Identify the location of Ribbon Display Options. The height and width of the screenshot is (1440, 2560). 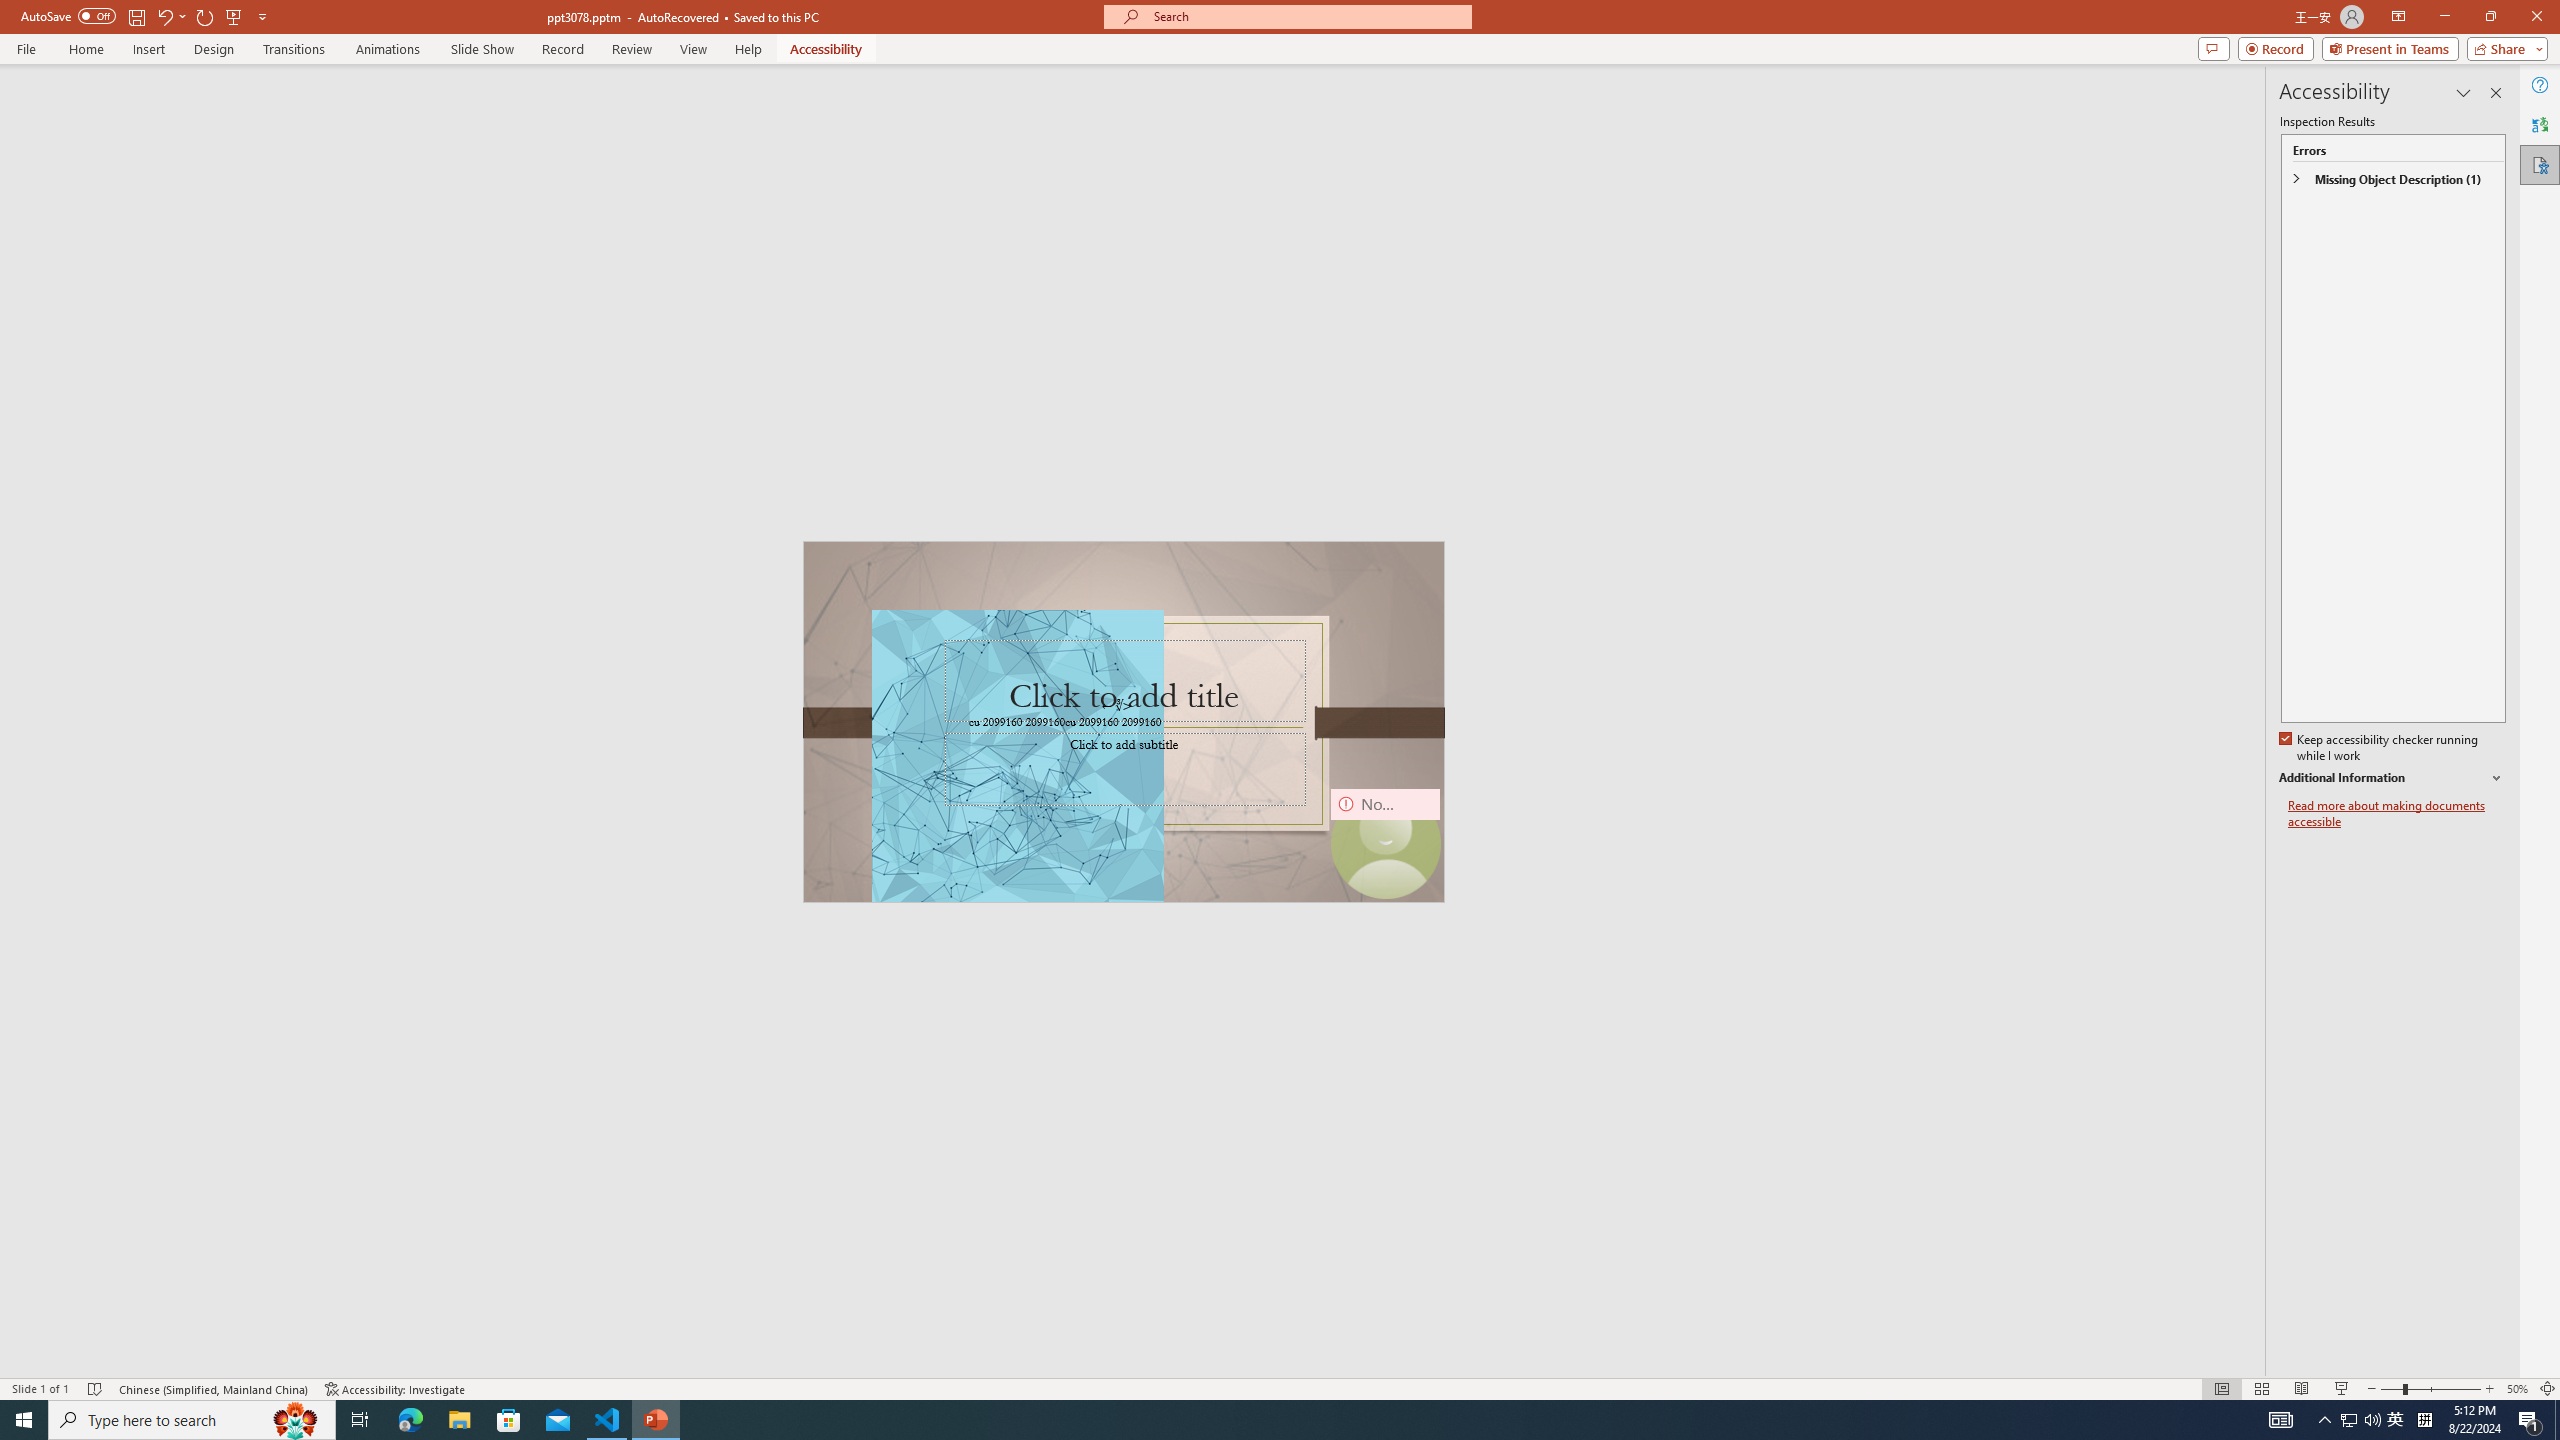
(2398, 17).